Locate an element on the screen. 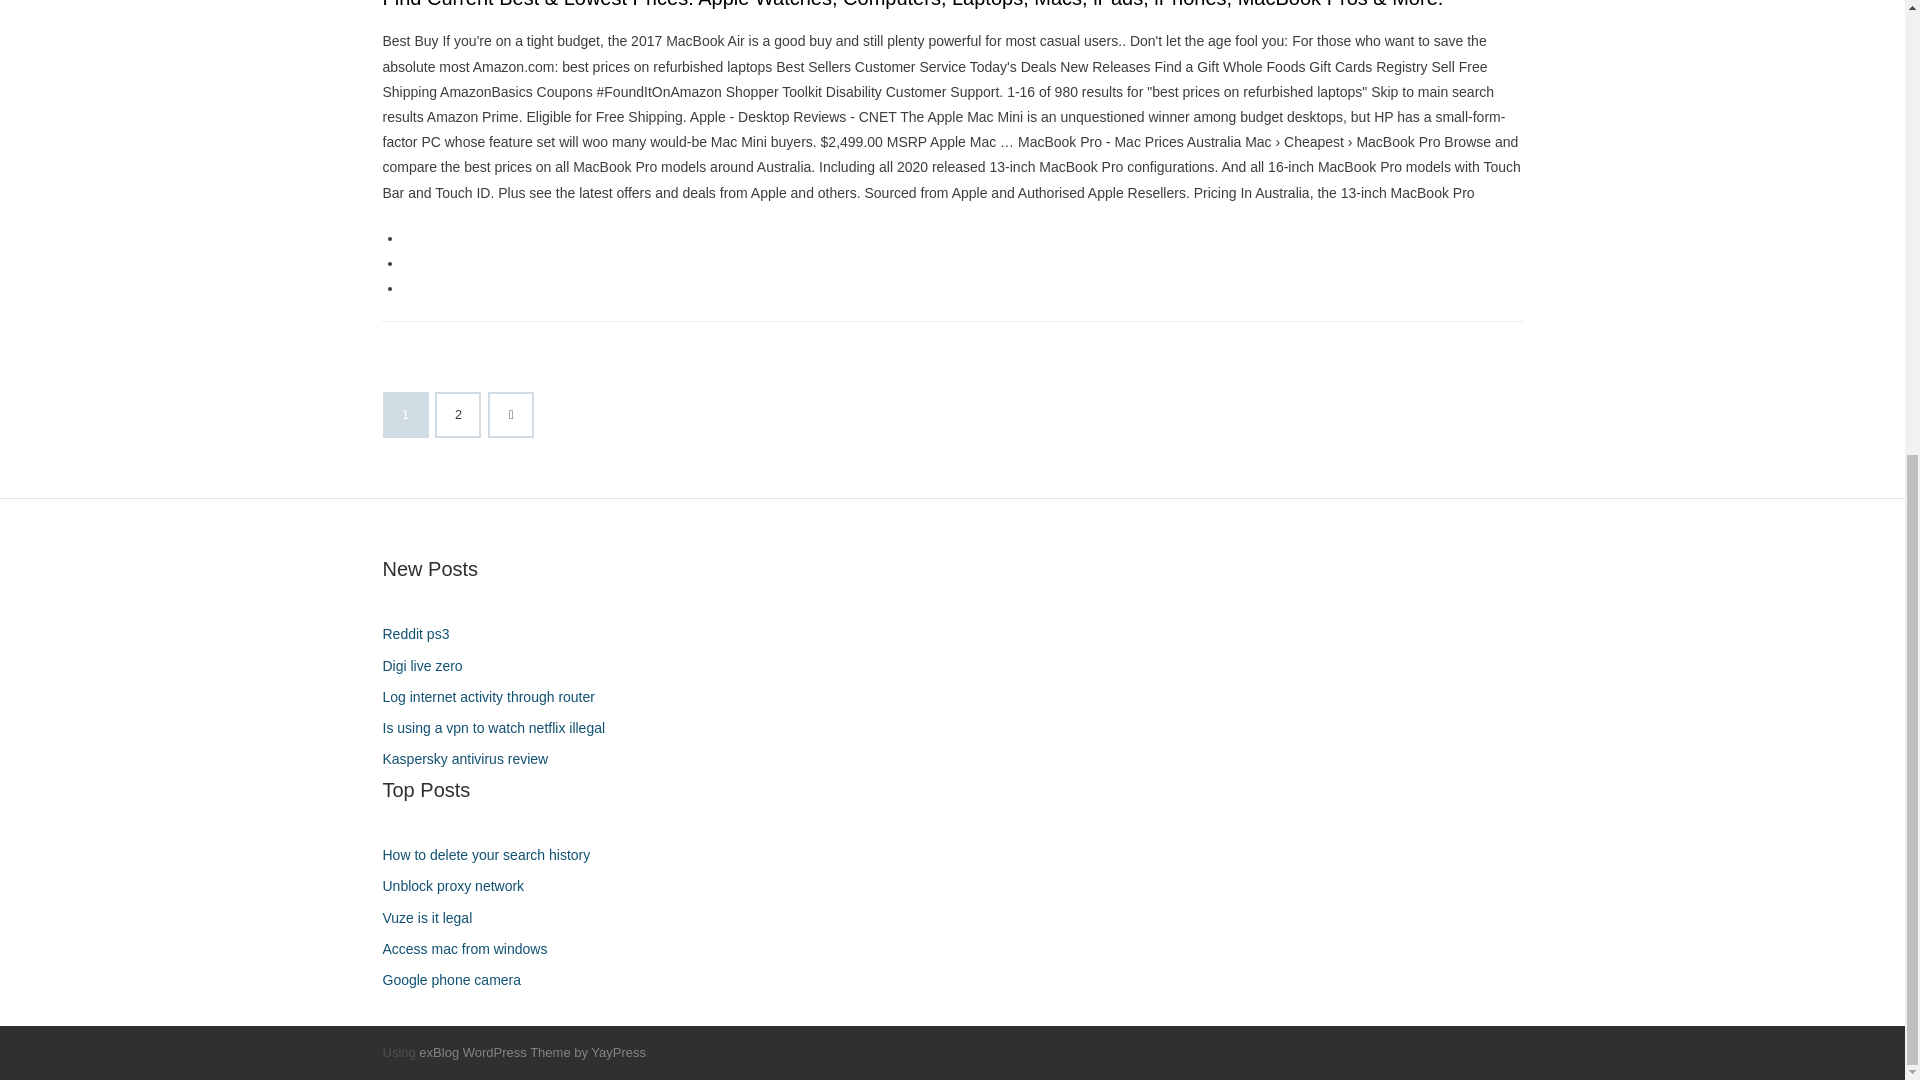 The height and width of the screenshot is (1080, 1920). Digi live zero is located at coordinates (429, 666).